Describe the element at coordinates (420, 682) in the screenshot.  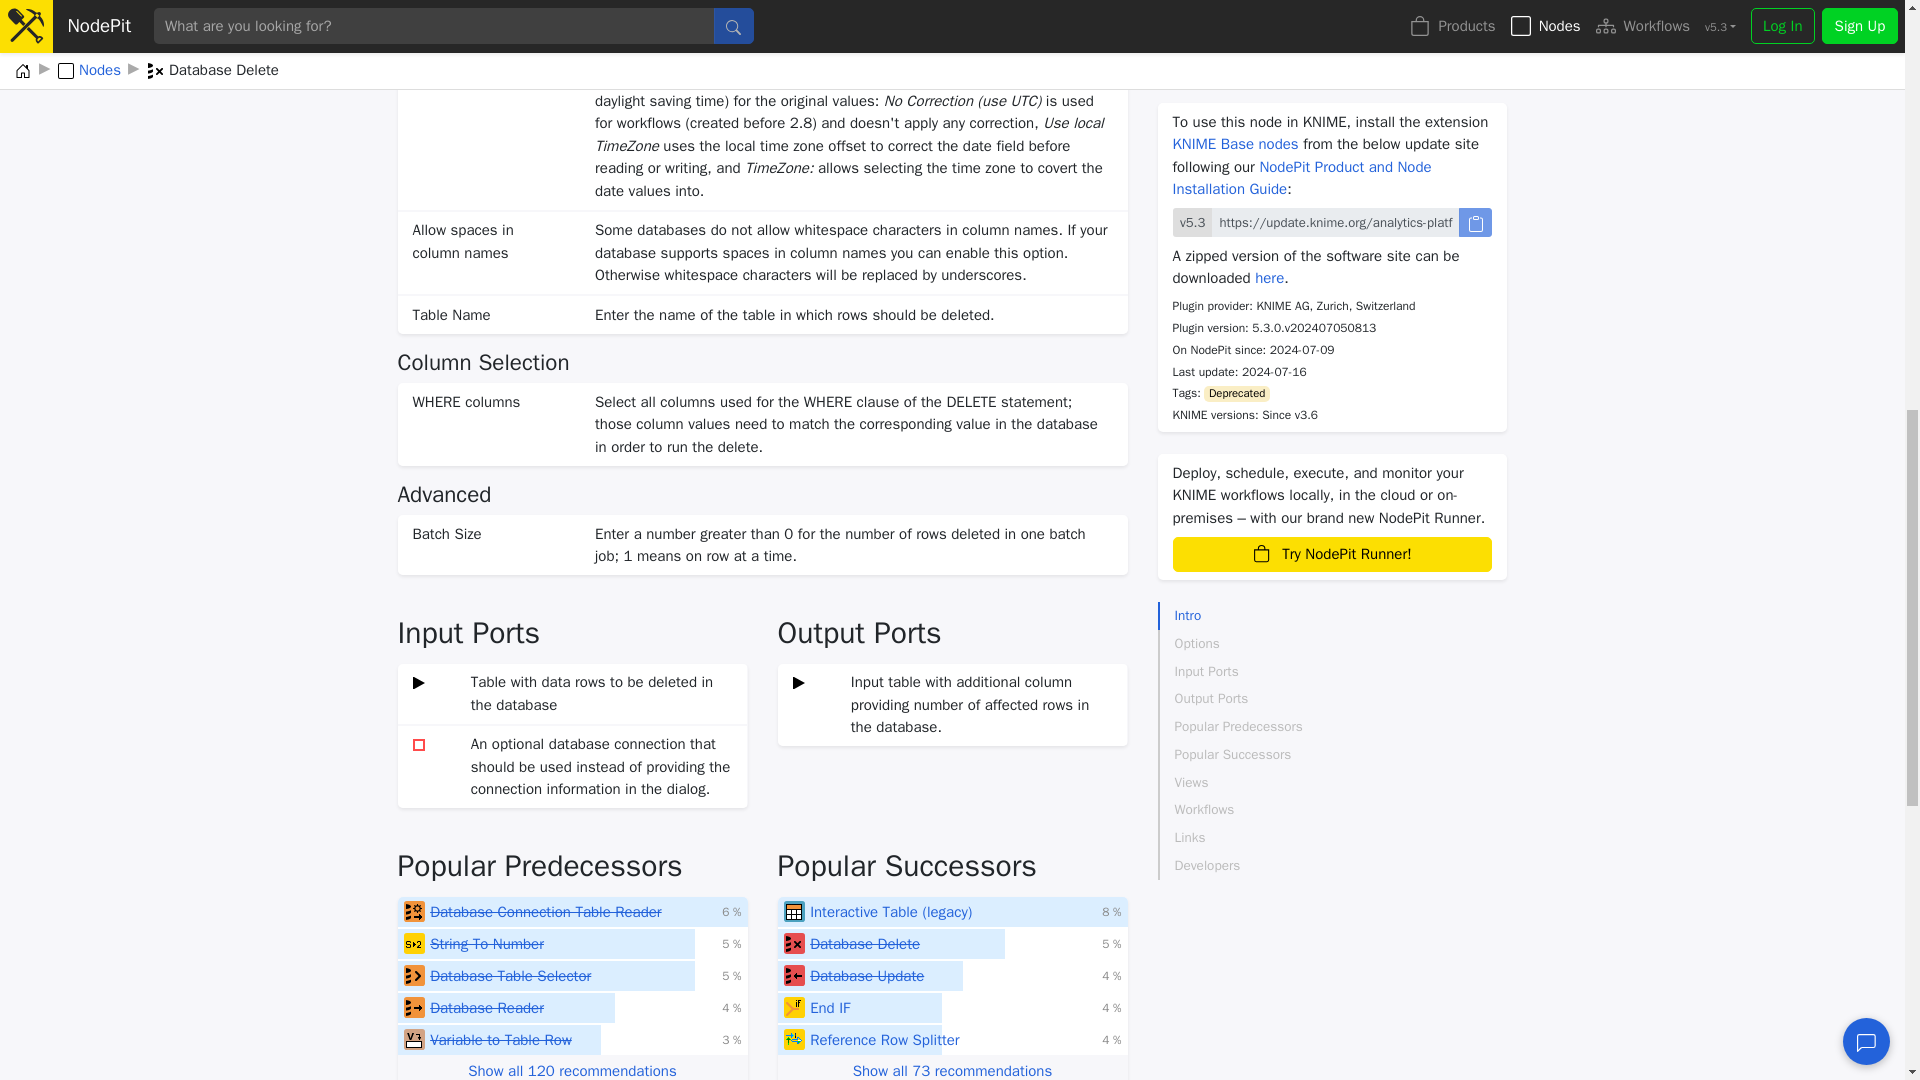
I see `Port 0: Data to delete row in Database` at that location.